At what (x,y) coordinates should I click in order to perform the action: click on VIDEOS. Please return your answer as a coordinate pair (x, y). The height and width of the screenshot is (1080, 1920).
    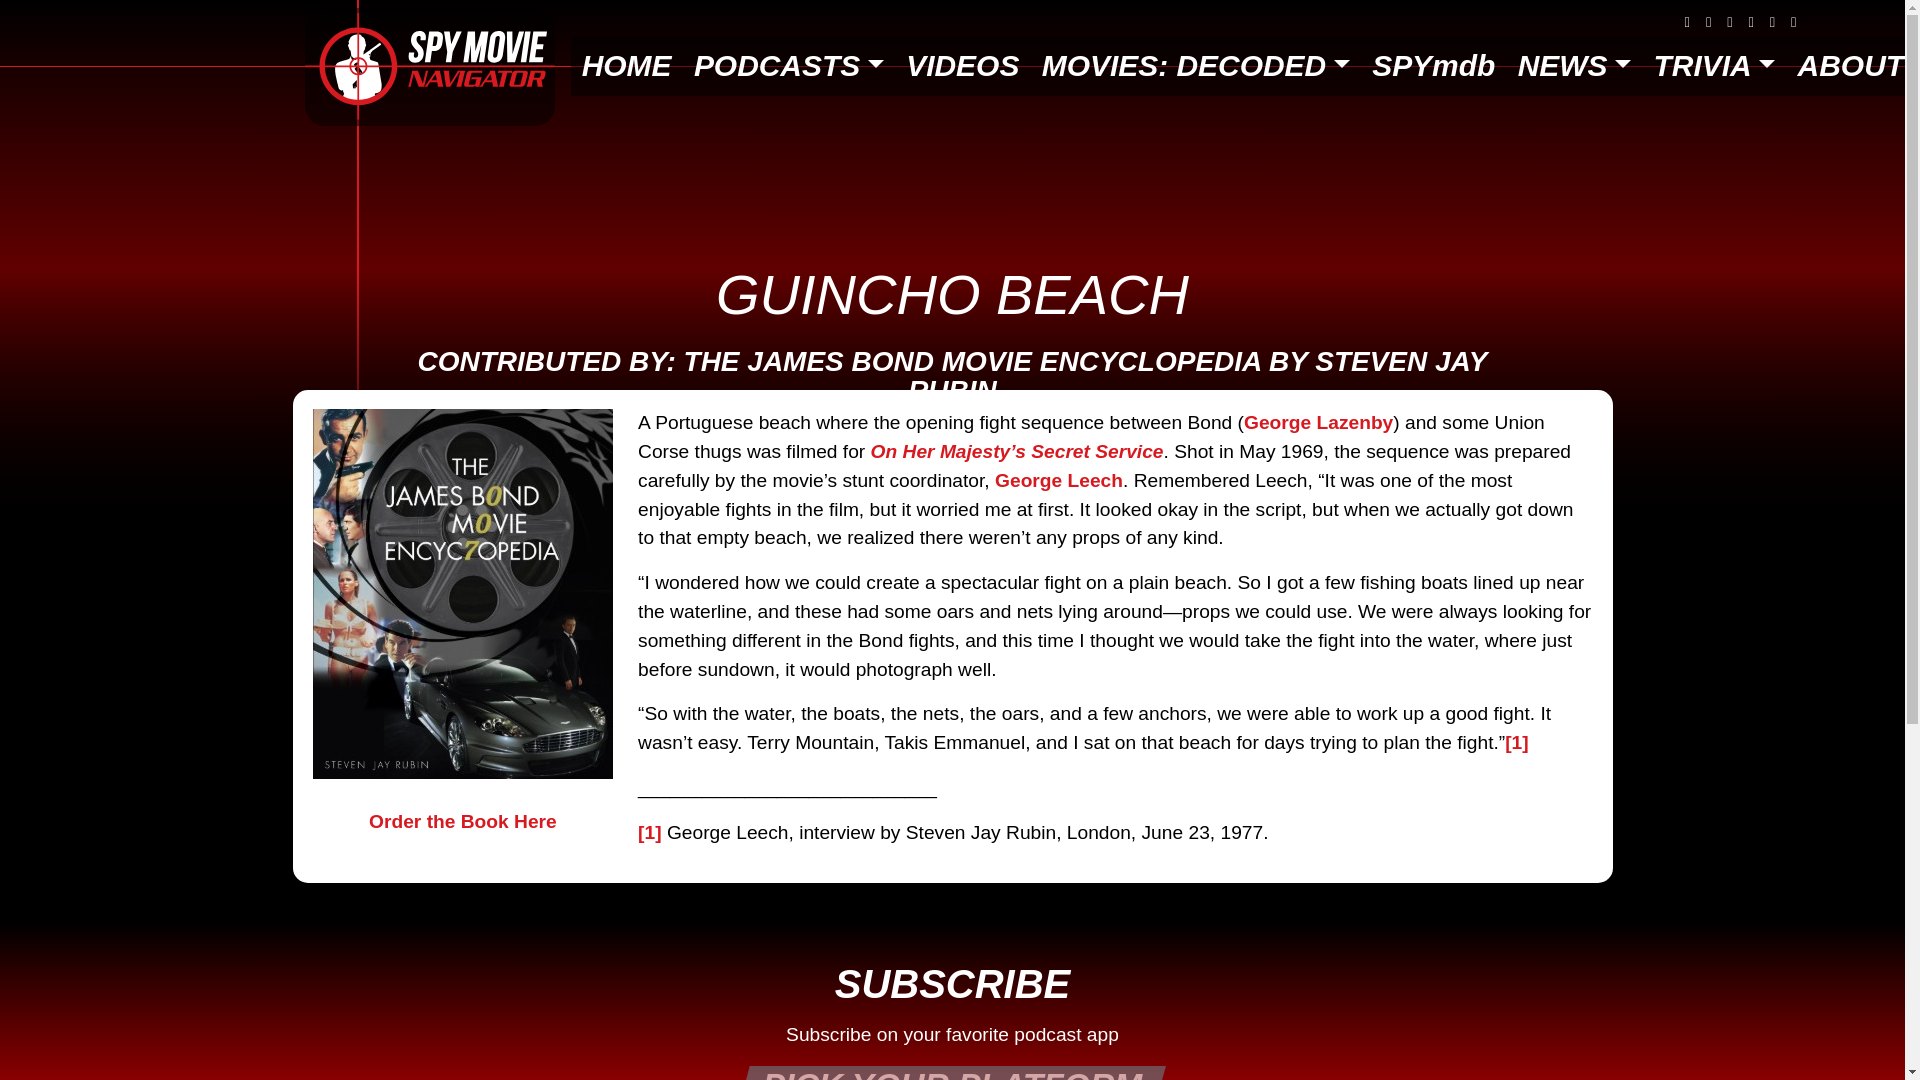
    Looking at the image, I should click on (962, 66).